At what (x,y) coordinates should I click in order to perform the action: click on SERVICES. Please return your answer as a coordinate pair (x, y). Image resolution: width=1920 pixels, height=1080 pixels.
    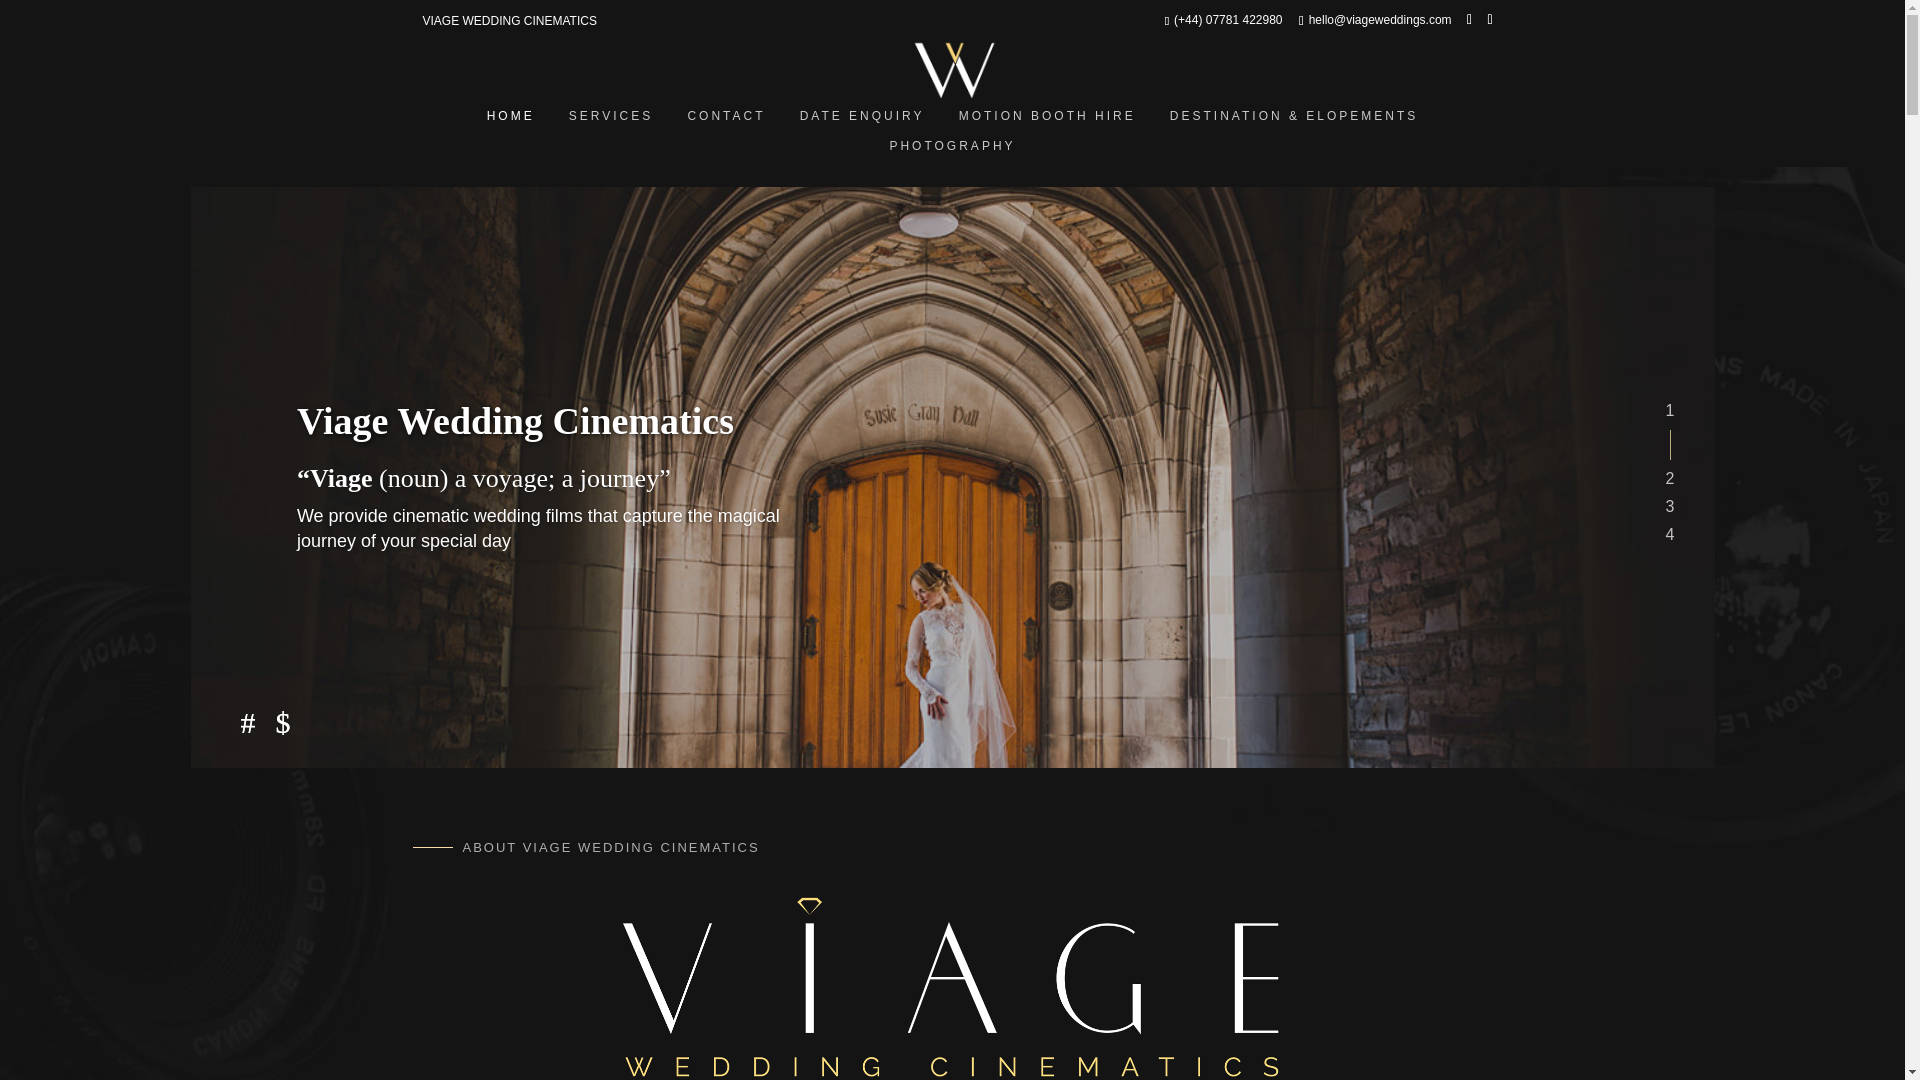
    Looking at the image, I should click on (611, 122).